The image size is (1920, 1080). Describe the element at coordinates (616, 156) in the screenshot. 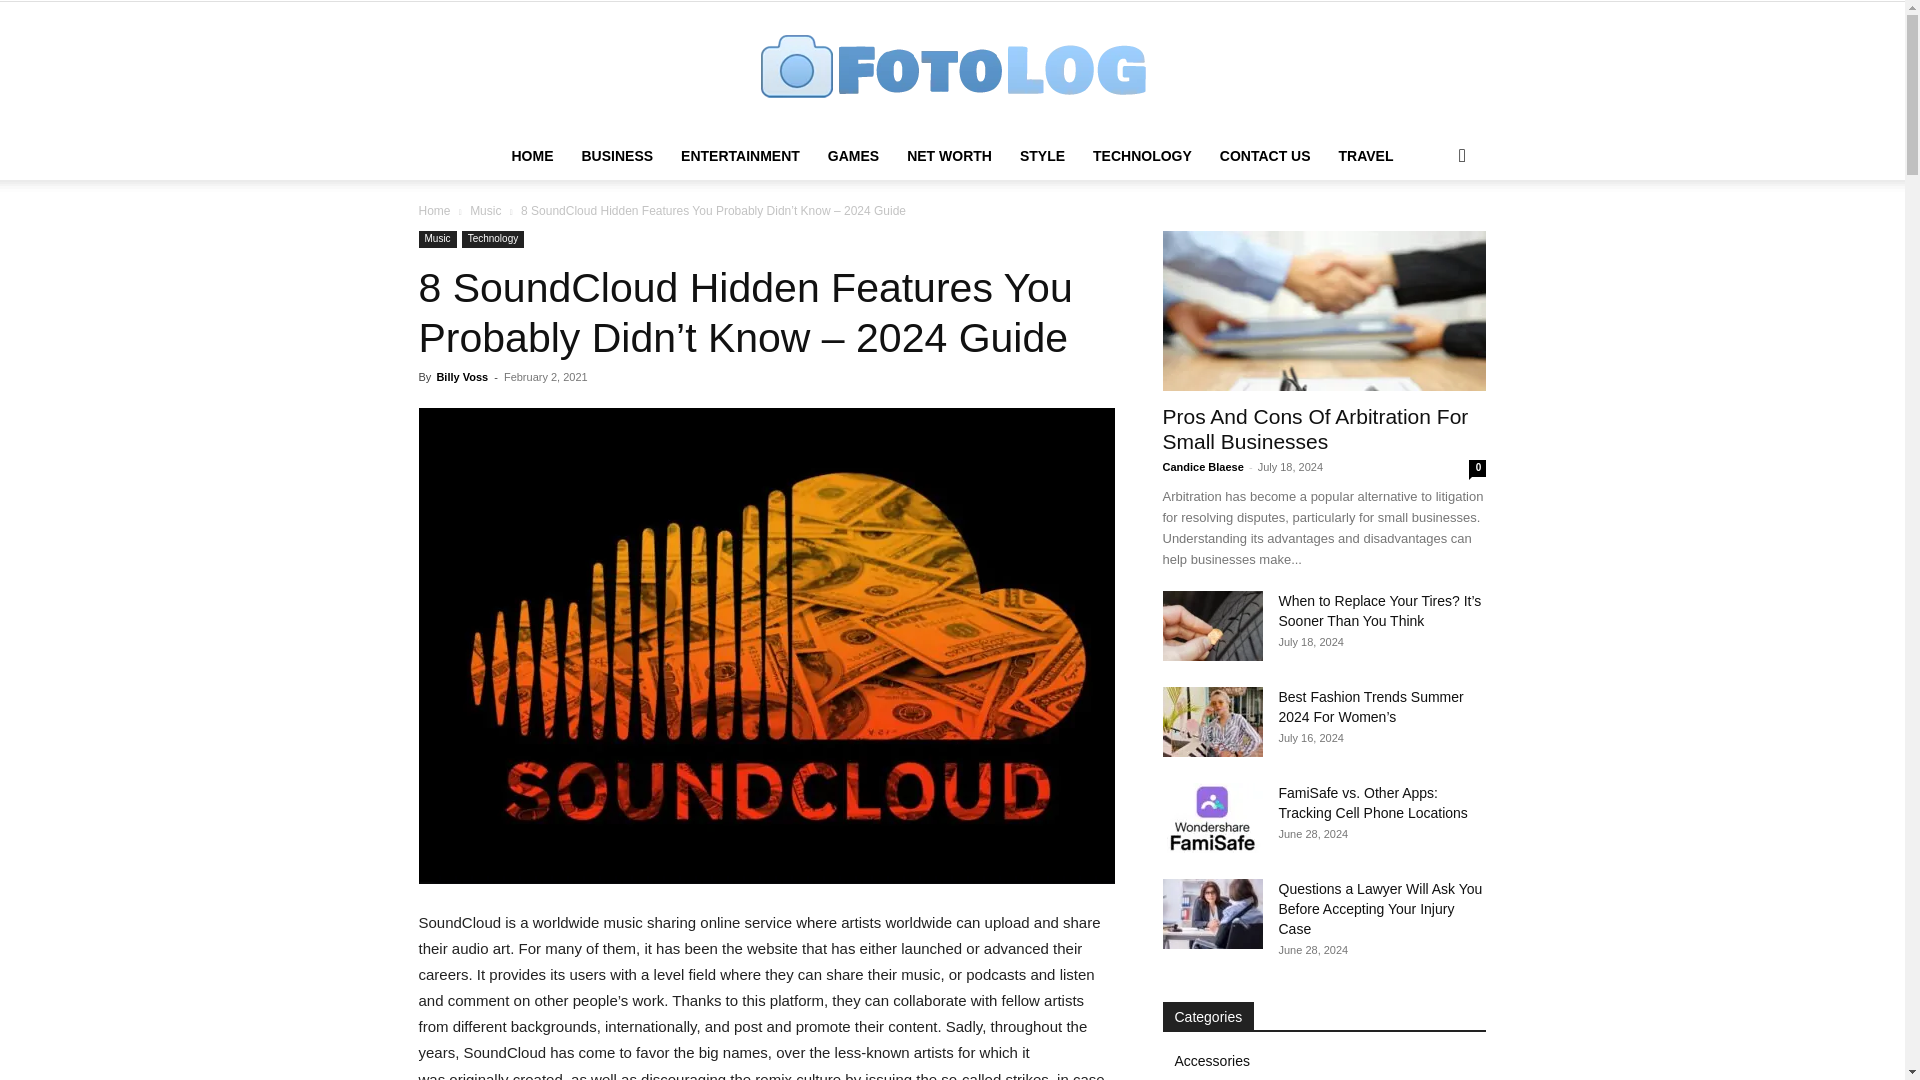

I see `BUSINESS` at that location.